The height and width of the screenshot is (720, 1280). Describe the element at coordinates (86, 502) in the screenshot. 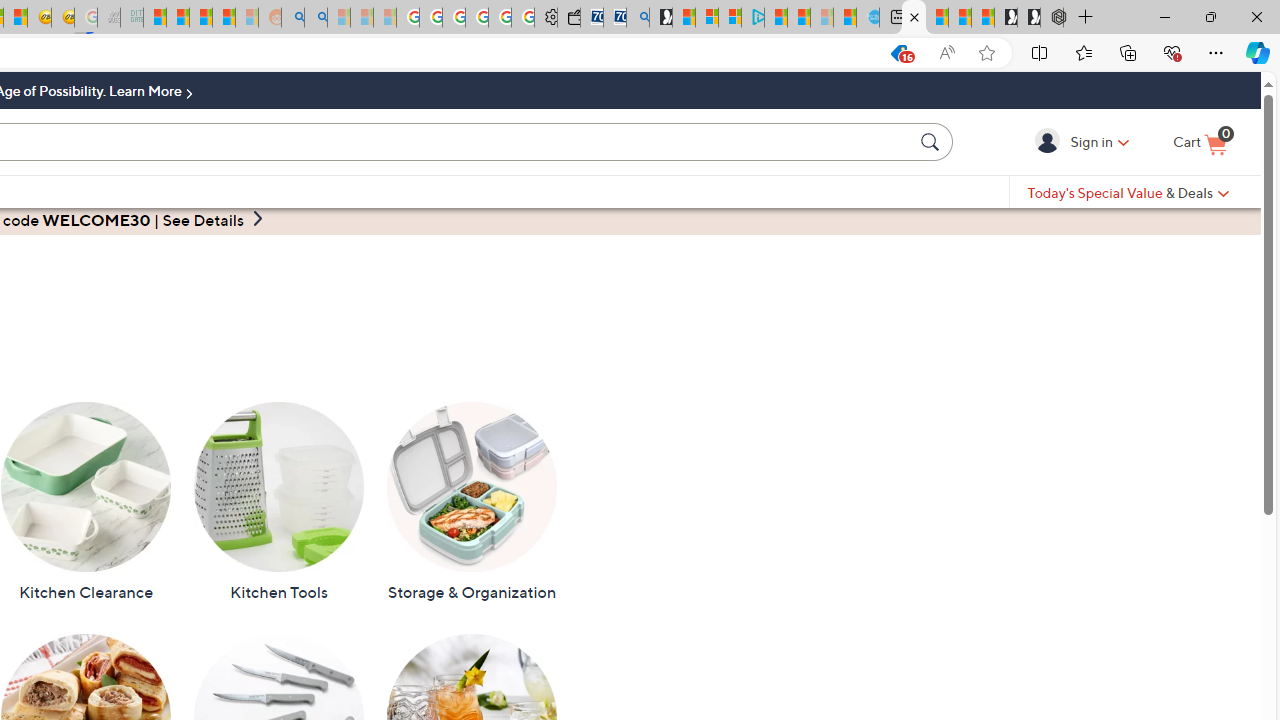

I see `Kitchen Clearance` at that location.